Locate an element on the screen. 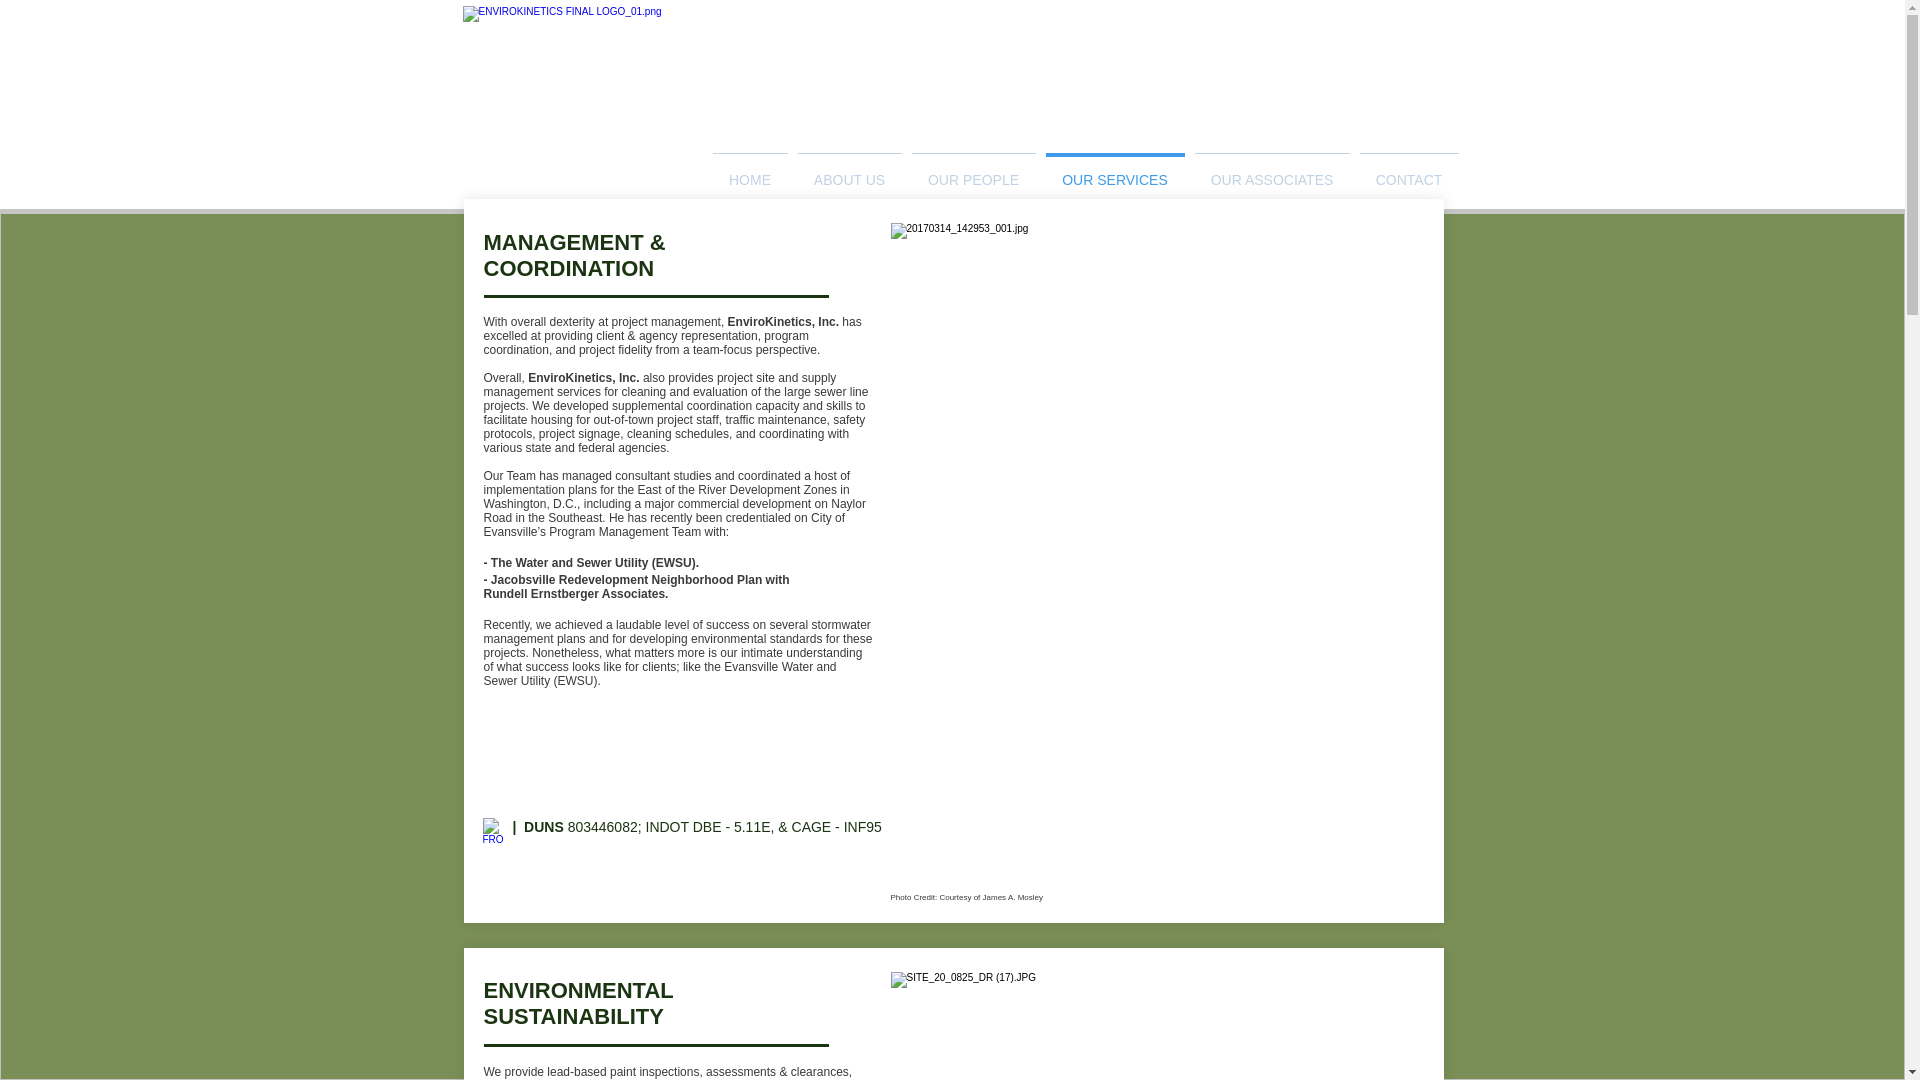 This screenshot has height=1080, width=1920. OUR PEOPLE is located at coordinates (973, 171).